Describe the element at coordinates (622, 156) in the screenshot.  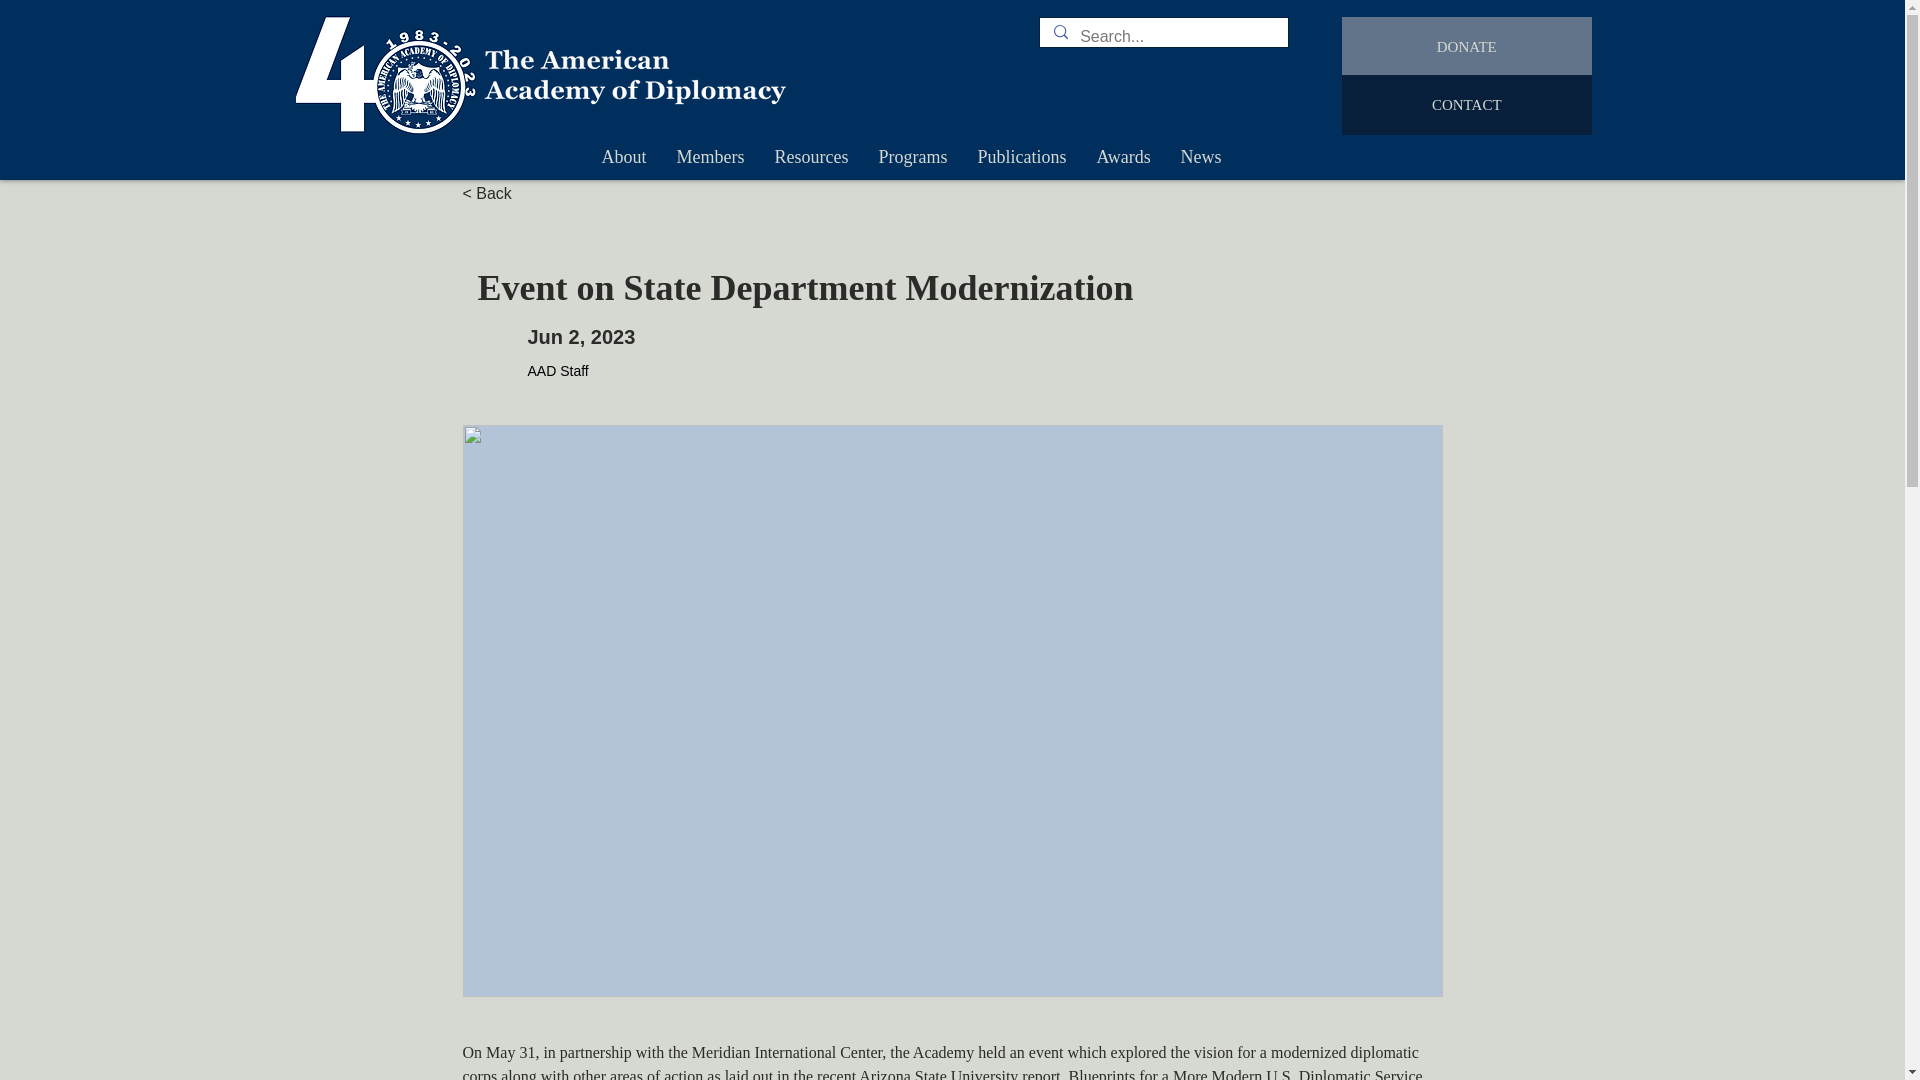
I see `About` at that location.